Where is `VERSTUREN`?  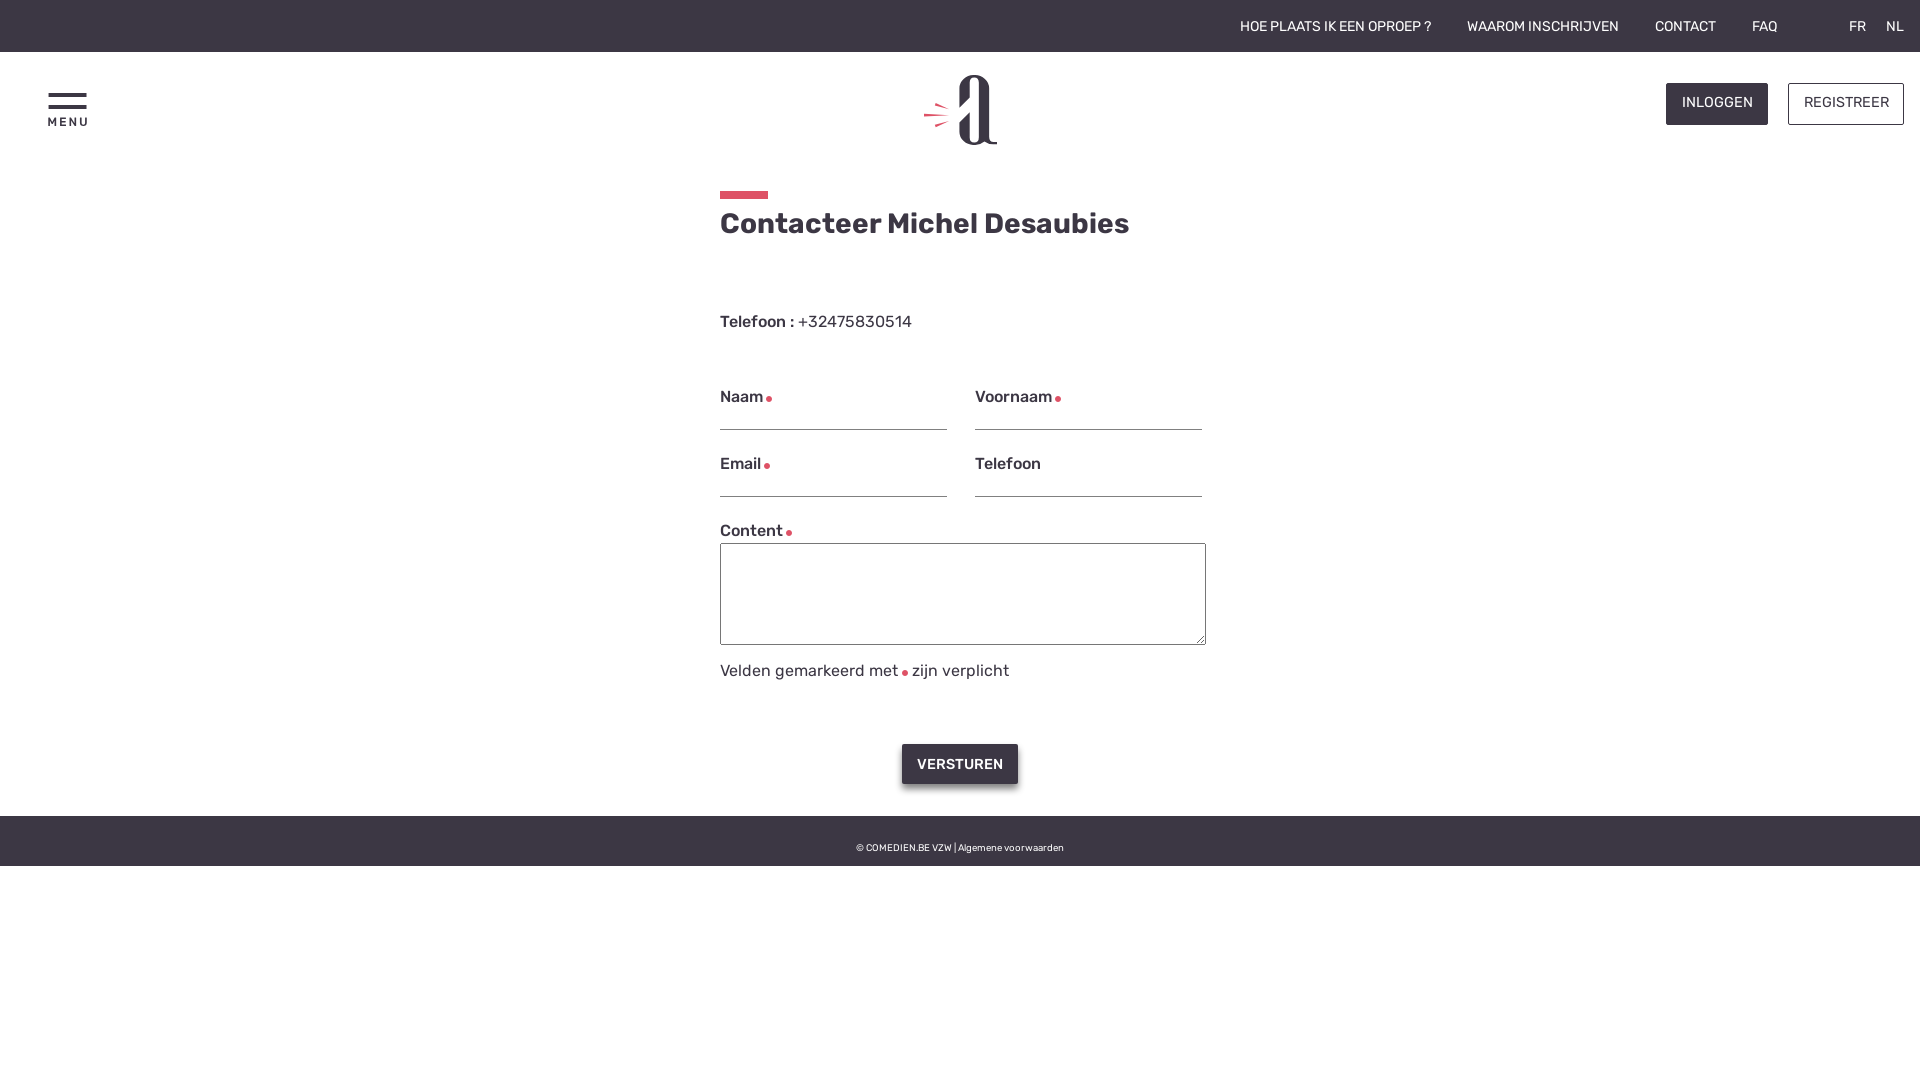 VERSTUREN is located at coordinates (960, 764).